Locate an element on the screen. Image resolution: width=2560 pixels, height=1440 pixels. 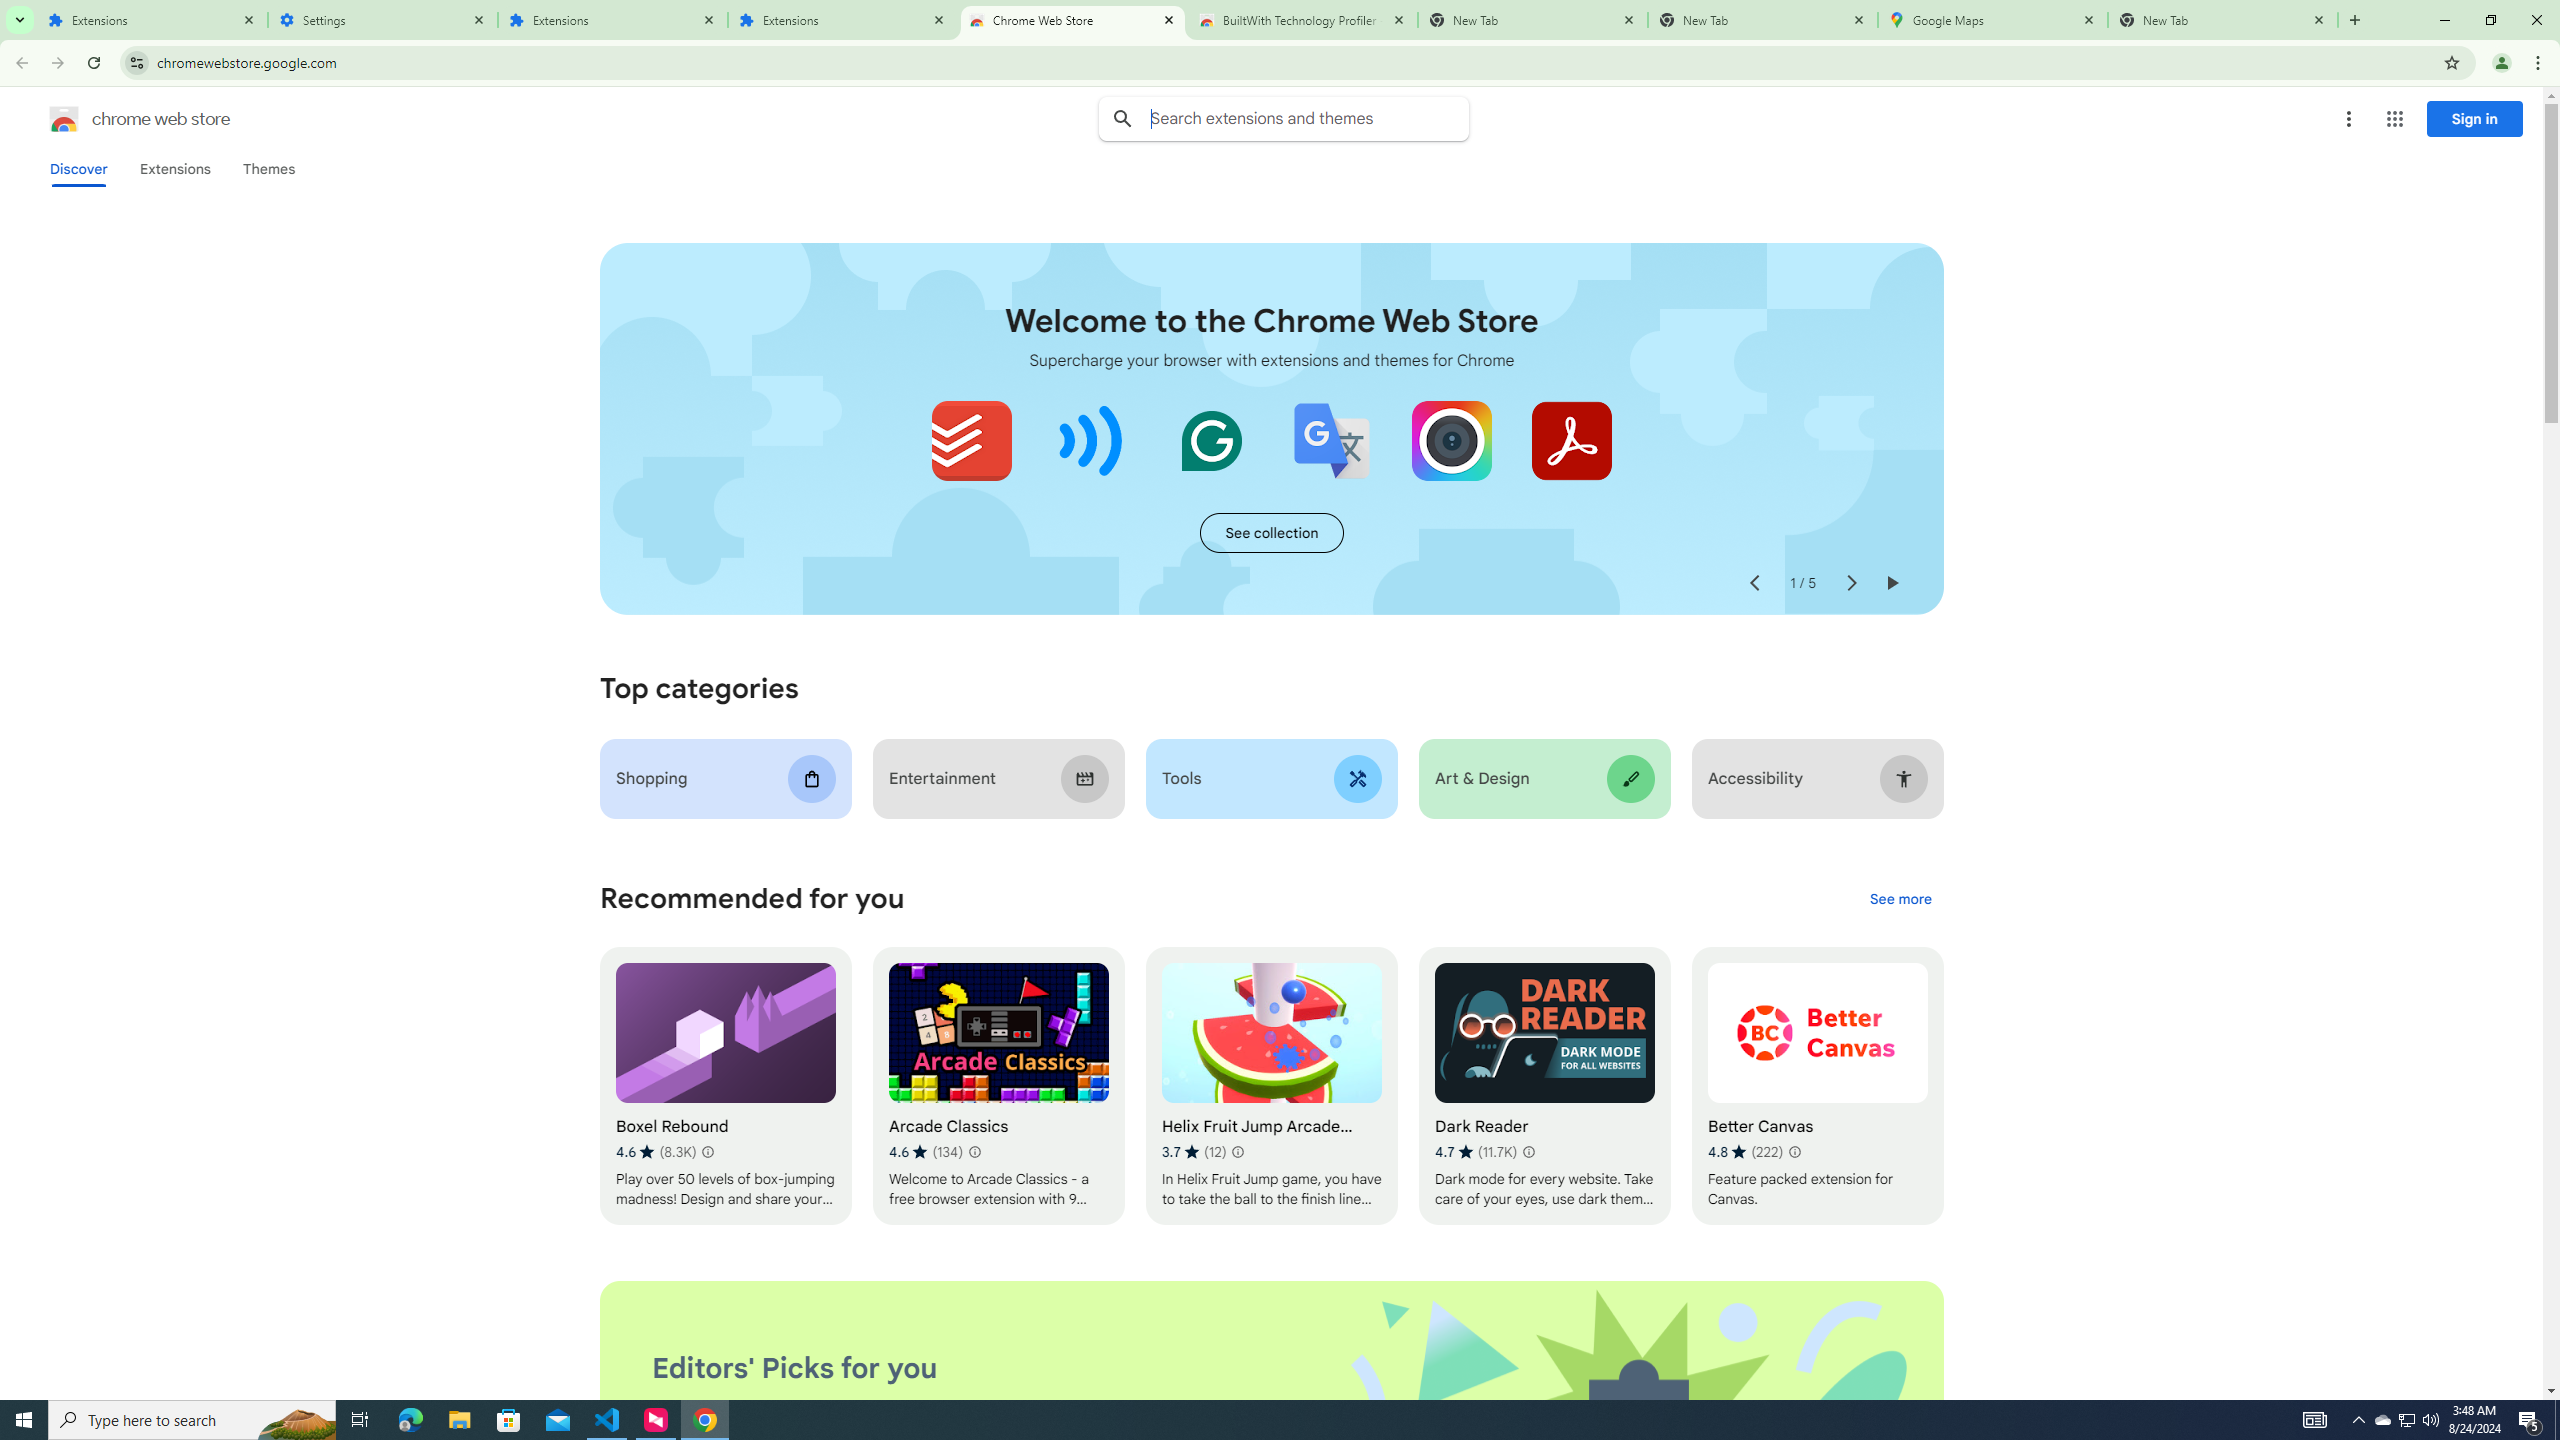
See more personalized recommendations is located at coordinates (1900, 900).